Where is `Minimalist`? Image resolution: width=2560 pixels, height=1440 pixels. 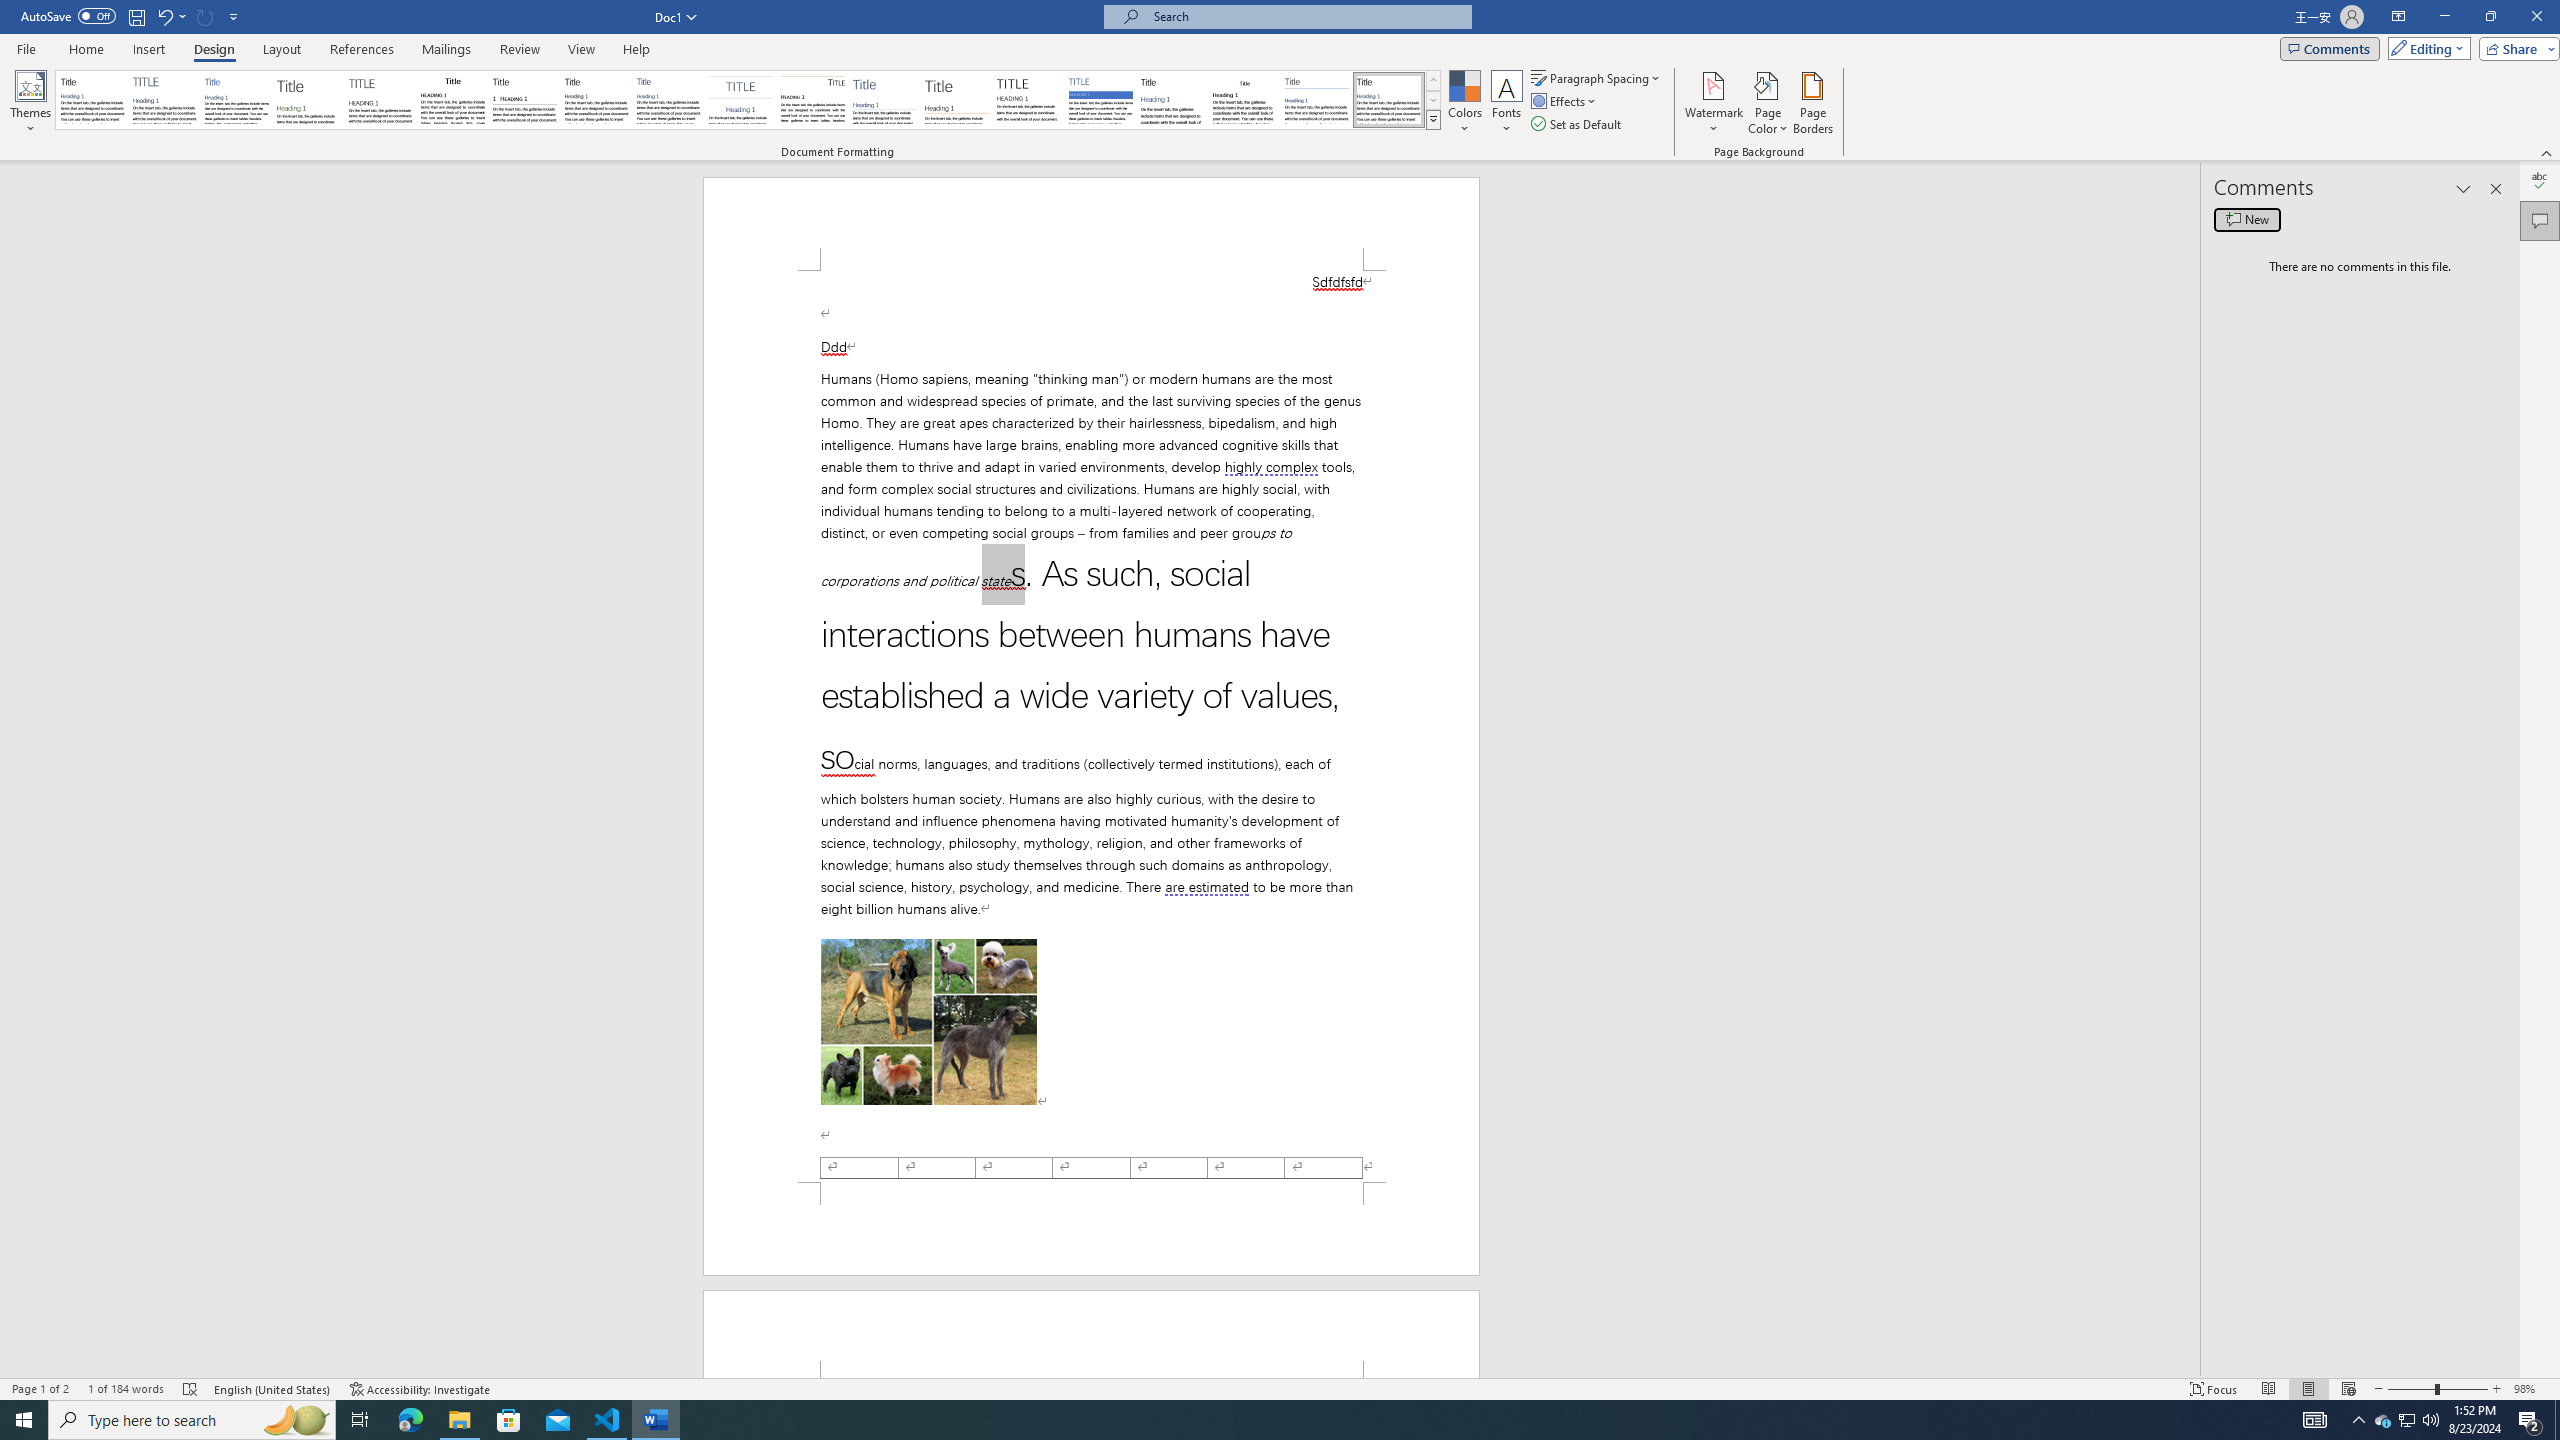
Minimalist is located at coordinates (1028, 100).